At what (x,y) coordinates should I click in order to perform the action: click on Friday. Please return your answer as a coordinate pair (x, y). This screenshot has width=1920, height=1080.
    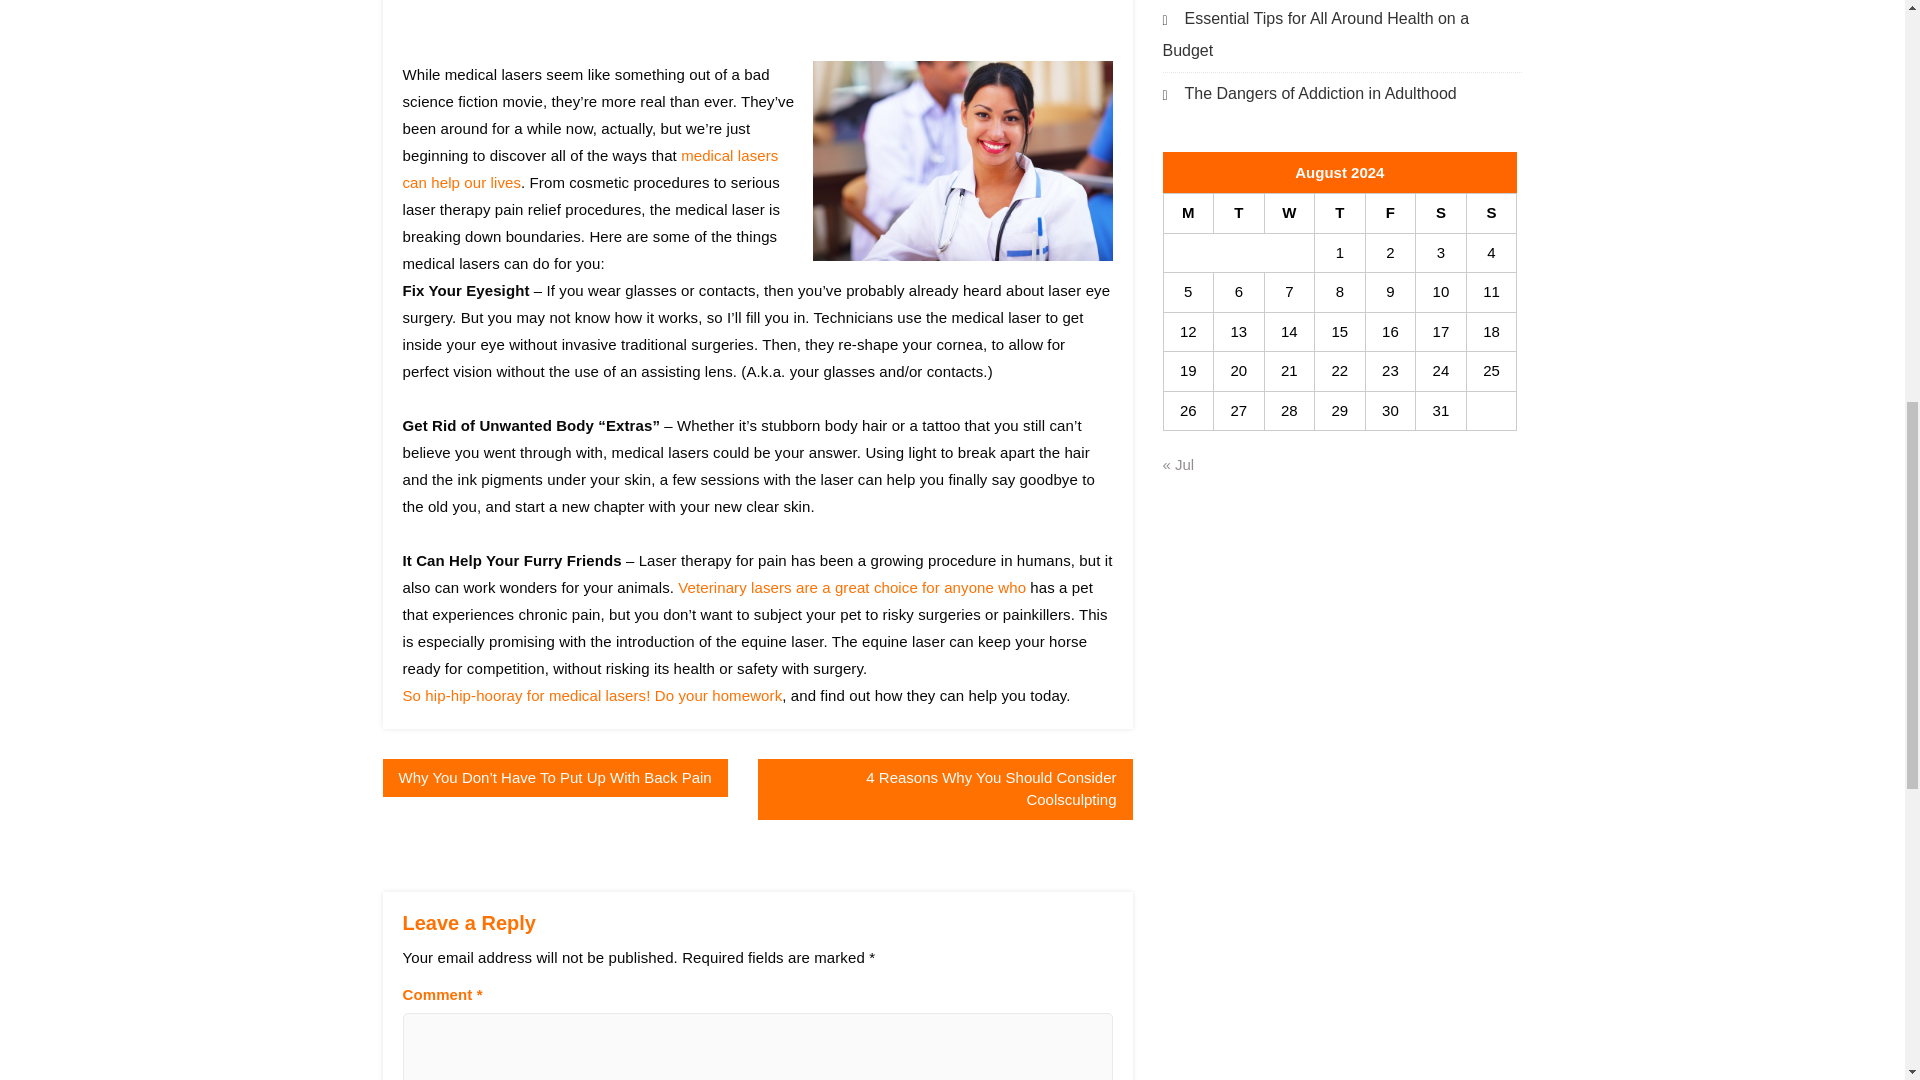
    Looking at the image, I should click on (1390, 214).